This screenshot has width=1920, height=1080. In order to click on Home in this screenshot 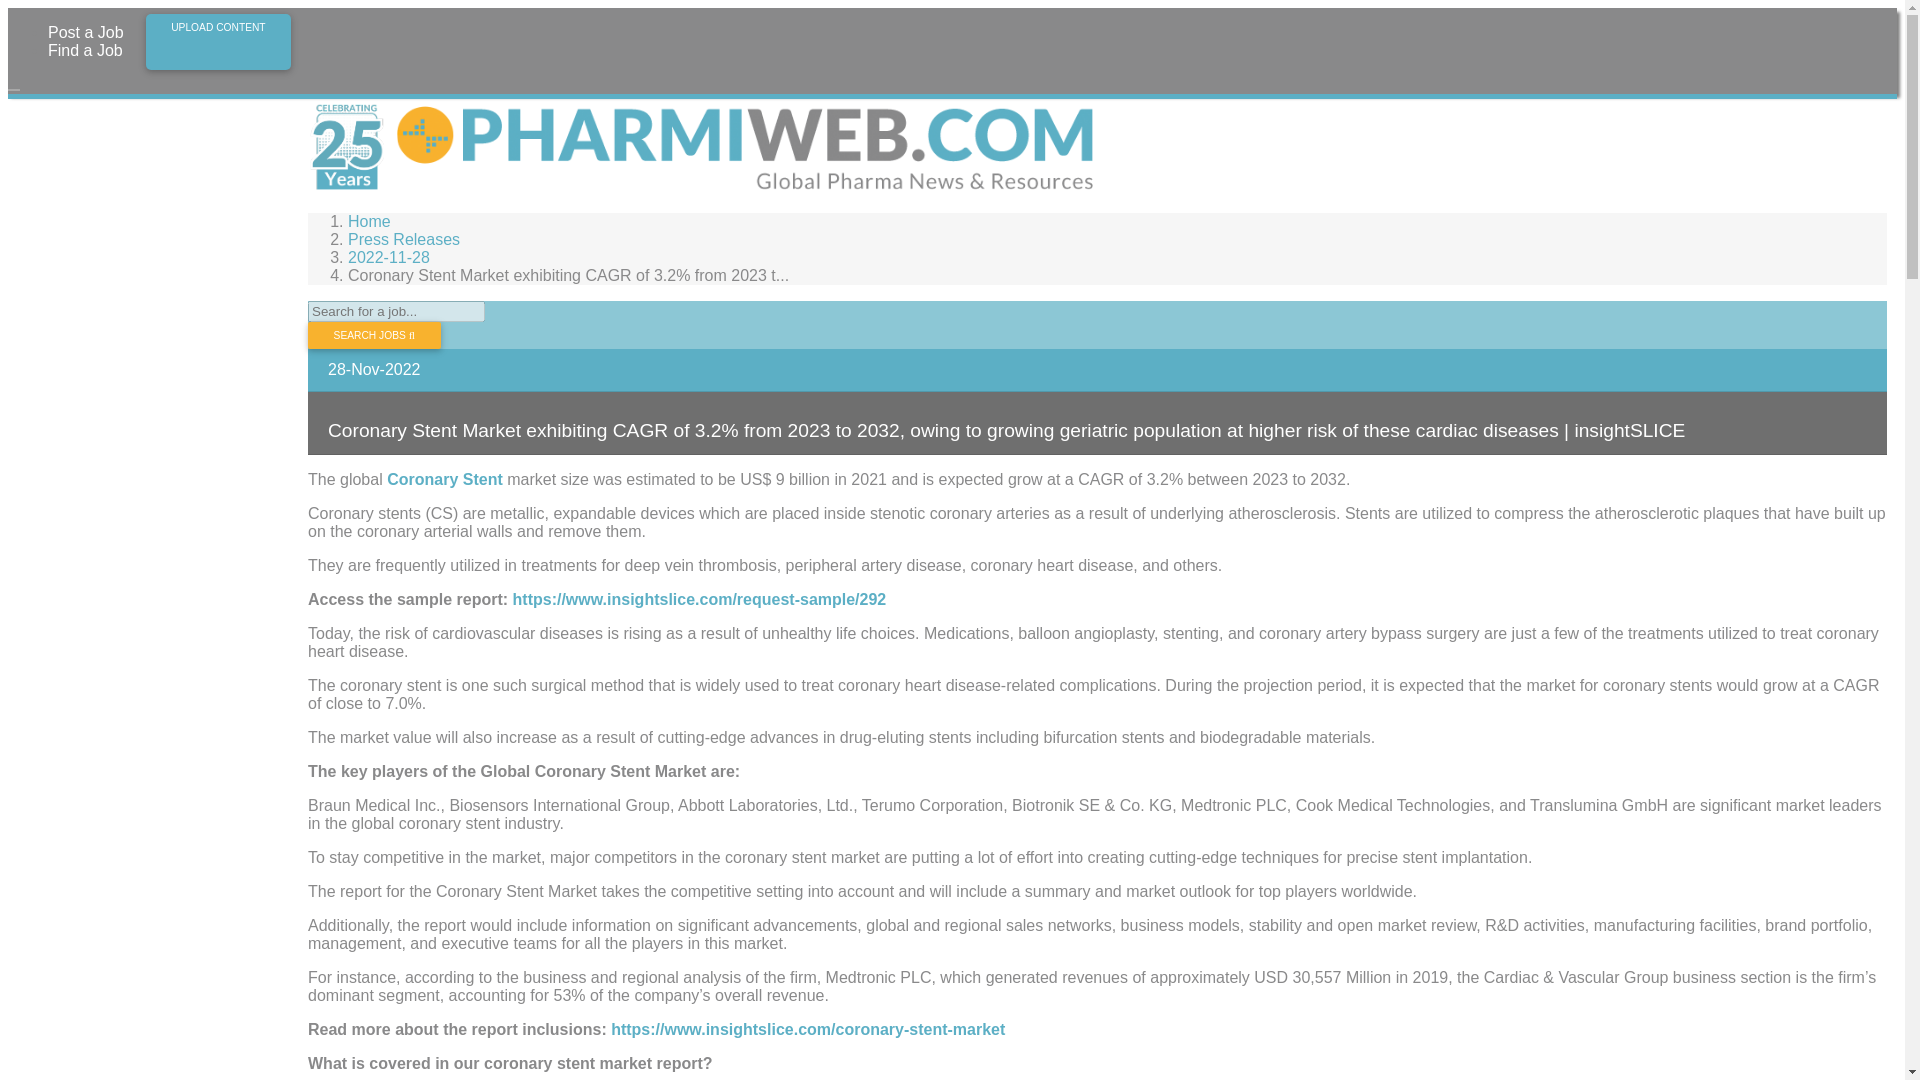, I will do `click(369, 221)`.